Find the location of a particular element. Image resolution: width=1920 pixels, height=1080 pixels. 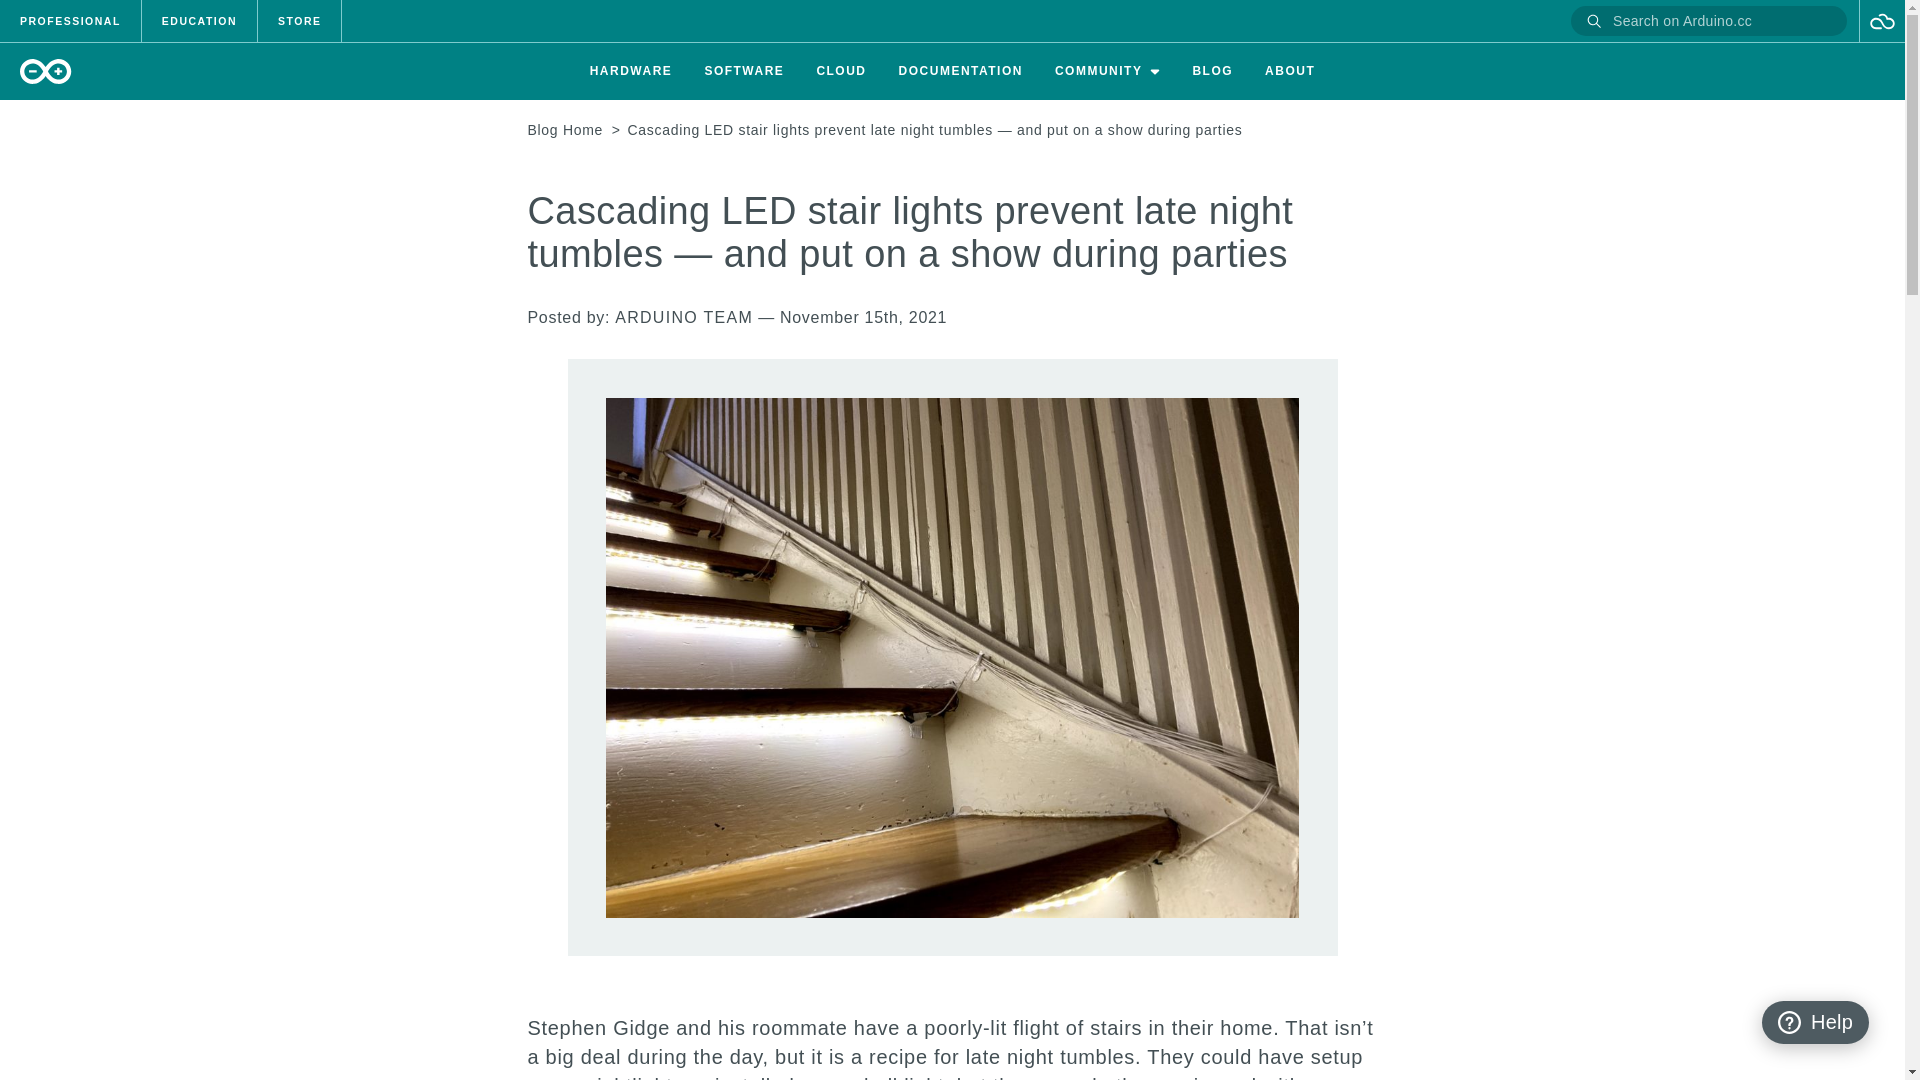

Go to Home Page is located at coordinates (566, 130).